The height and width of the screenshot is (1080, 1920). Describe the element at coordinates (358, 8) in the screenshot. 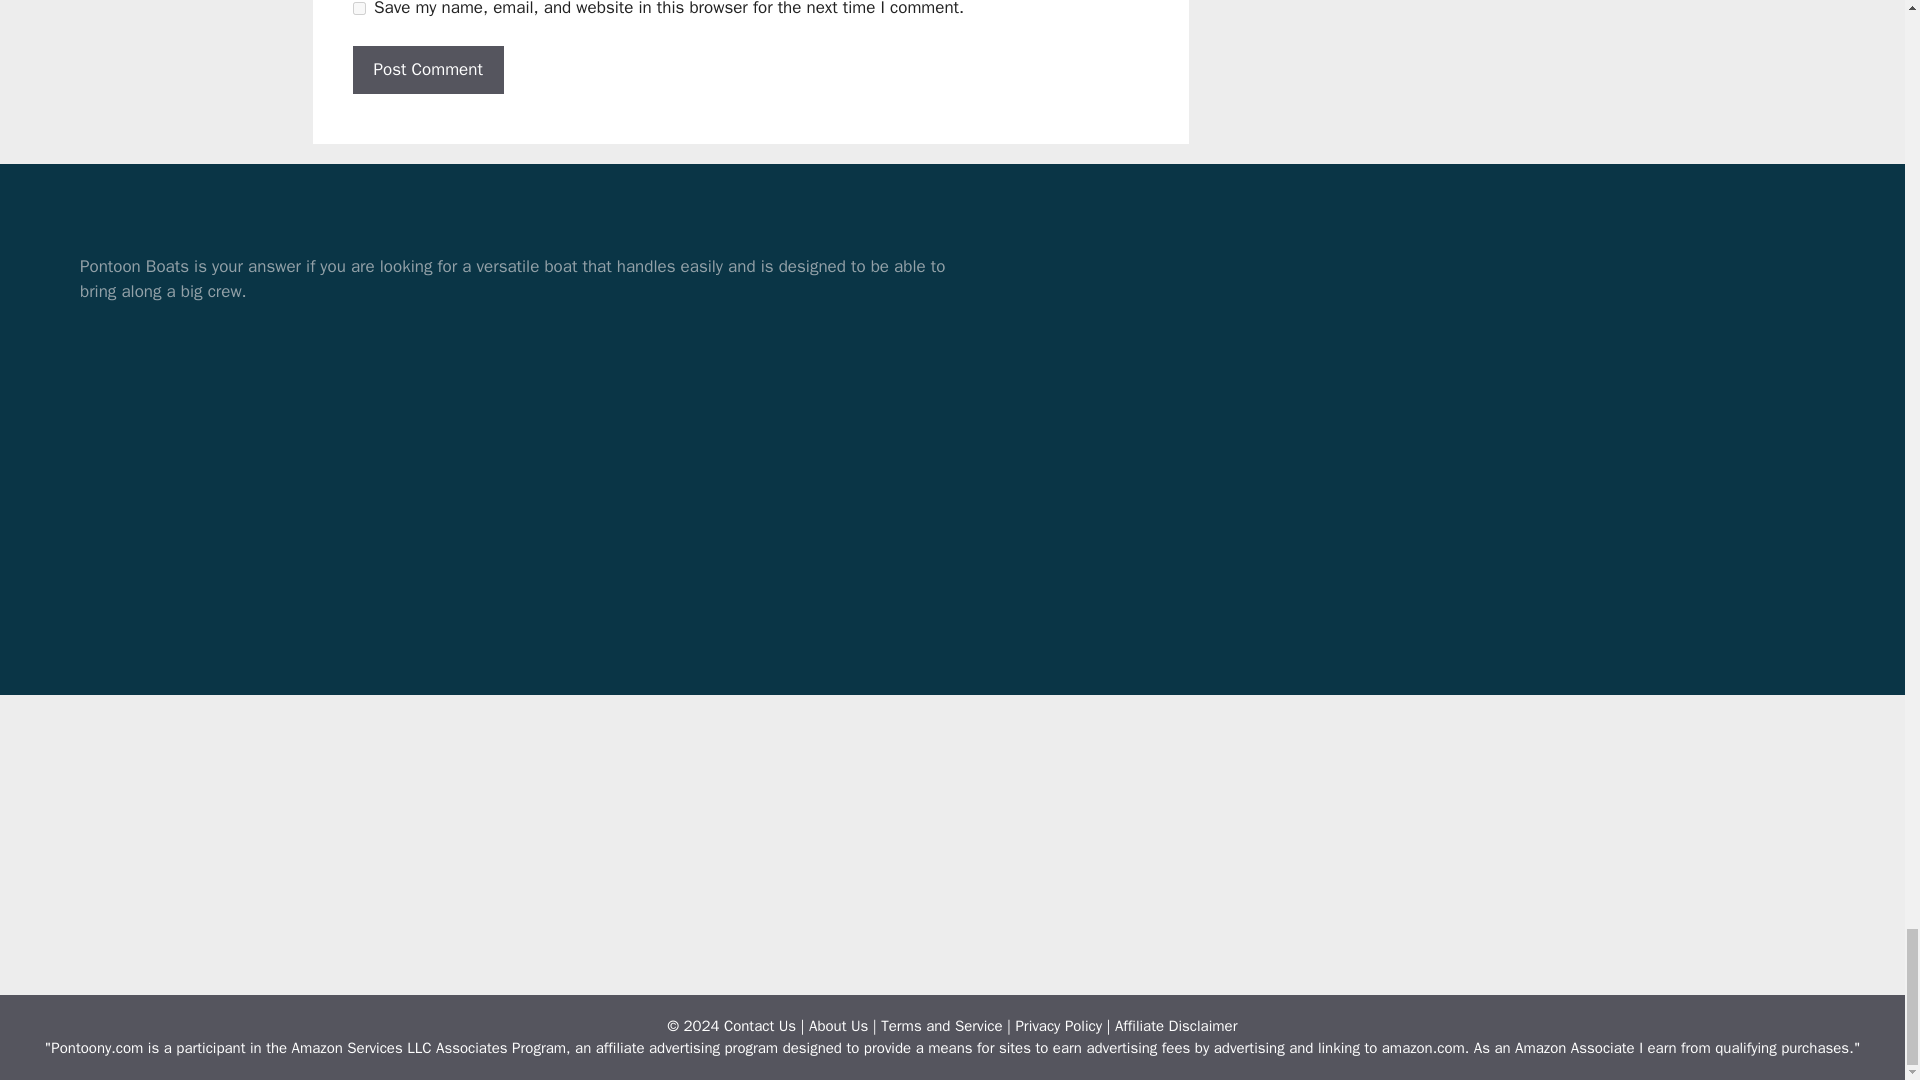

I see `yes` at that location.